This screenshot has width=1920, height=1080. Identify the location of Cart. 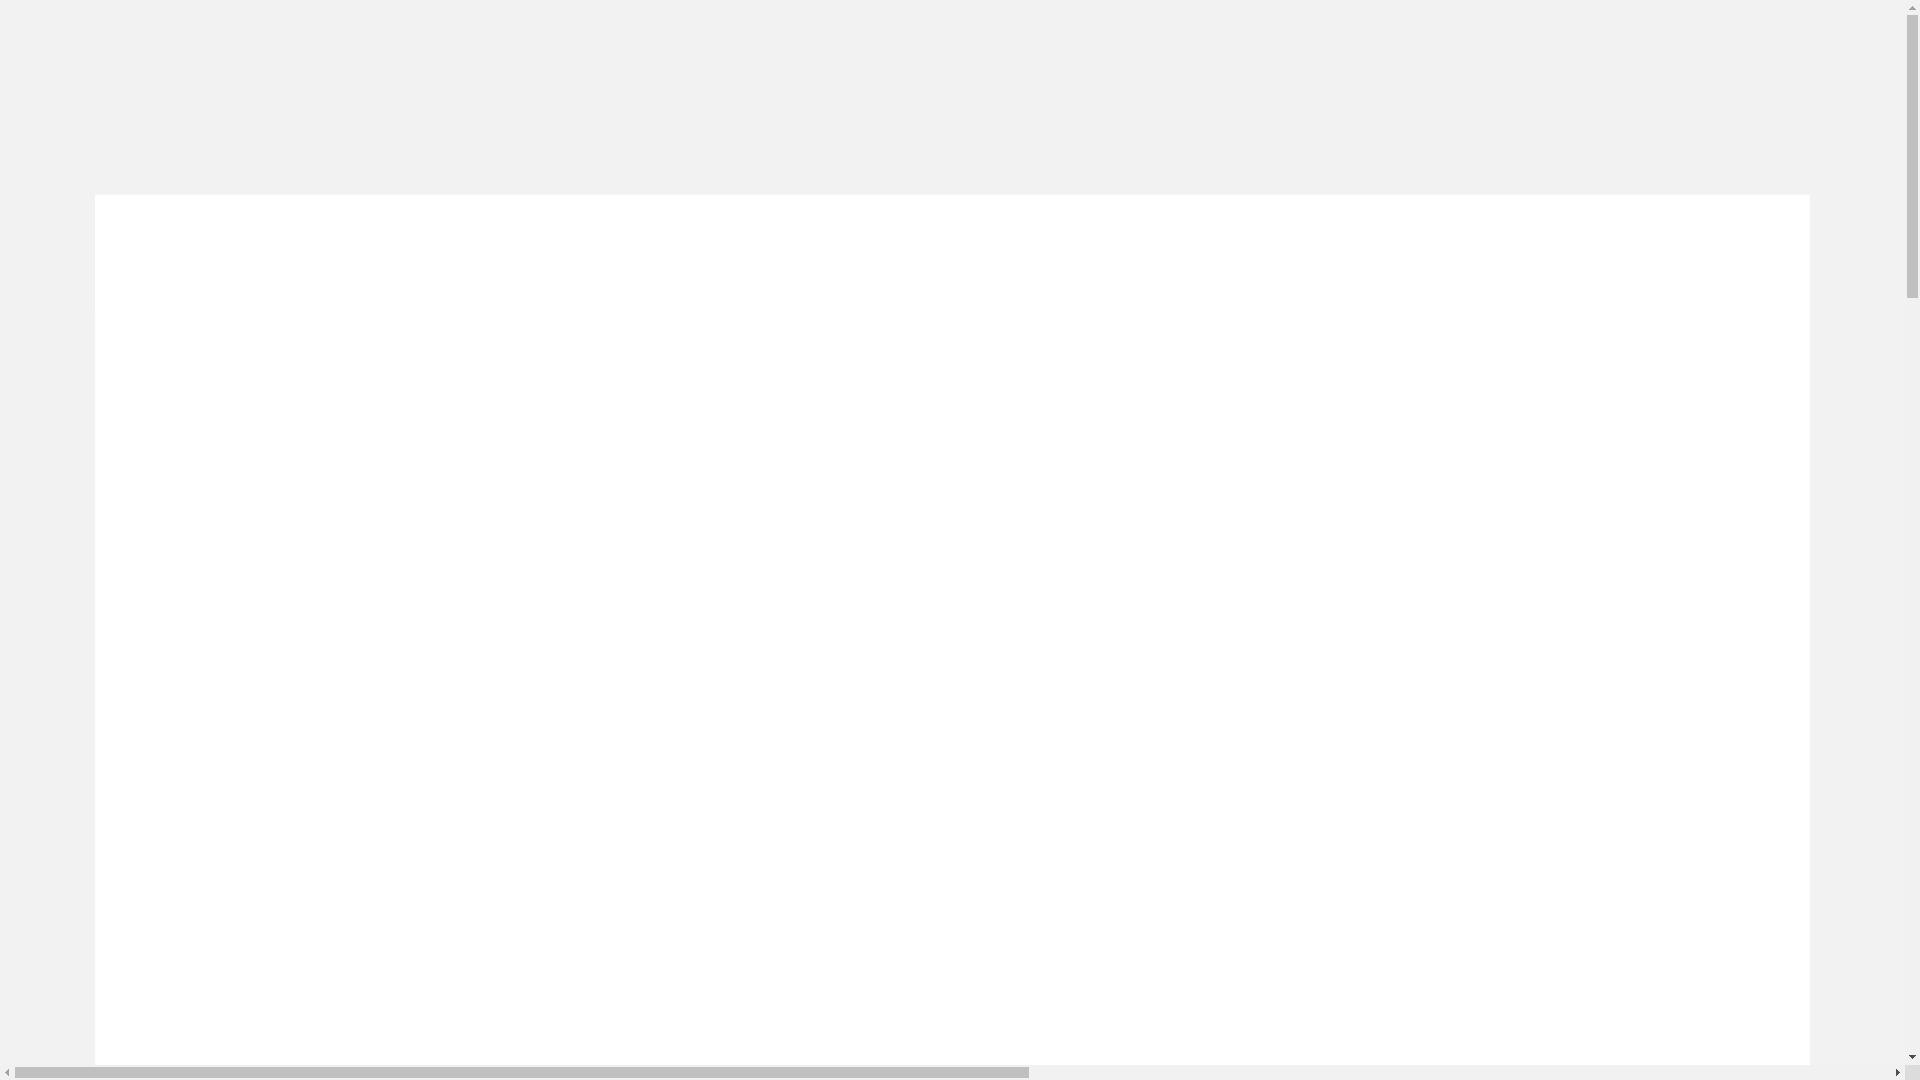
(1605, 256).